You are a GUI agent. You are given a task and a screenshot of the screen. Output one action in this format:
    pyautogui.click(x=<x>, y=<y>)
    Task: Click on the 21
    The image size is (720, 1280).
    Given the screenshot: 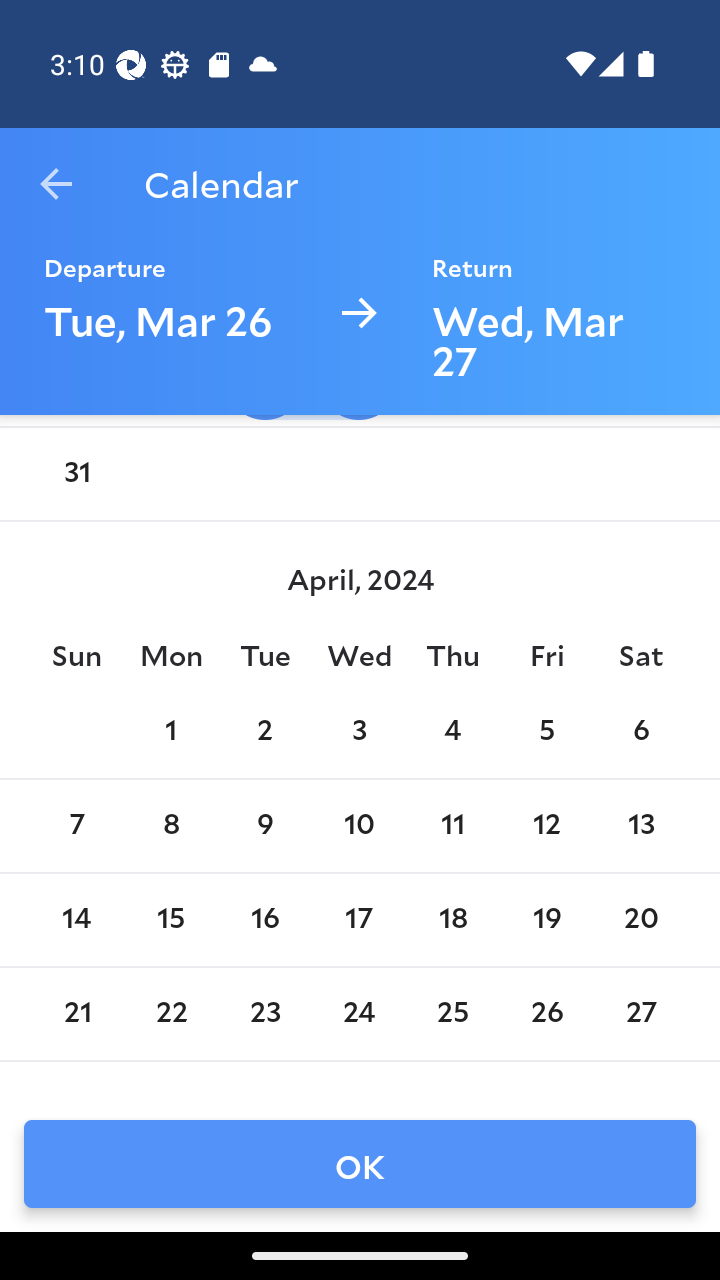 What is the action you would take?
    pyautogui.click(x=76, y=1014)
    